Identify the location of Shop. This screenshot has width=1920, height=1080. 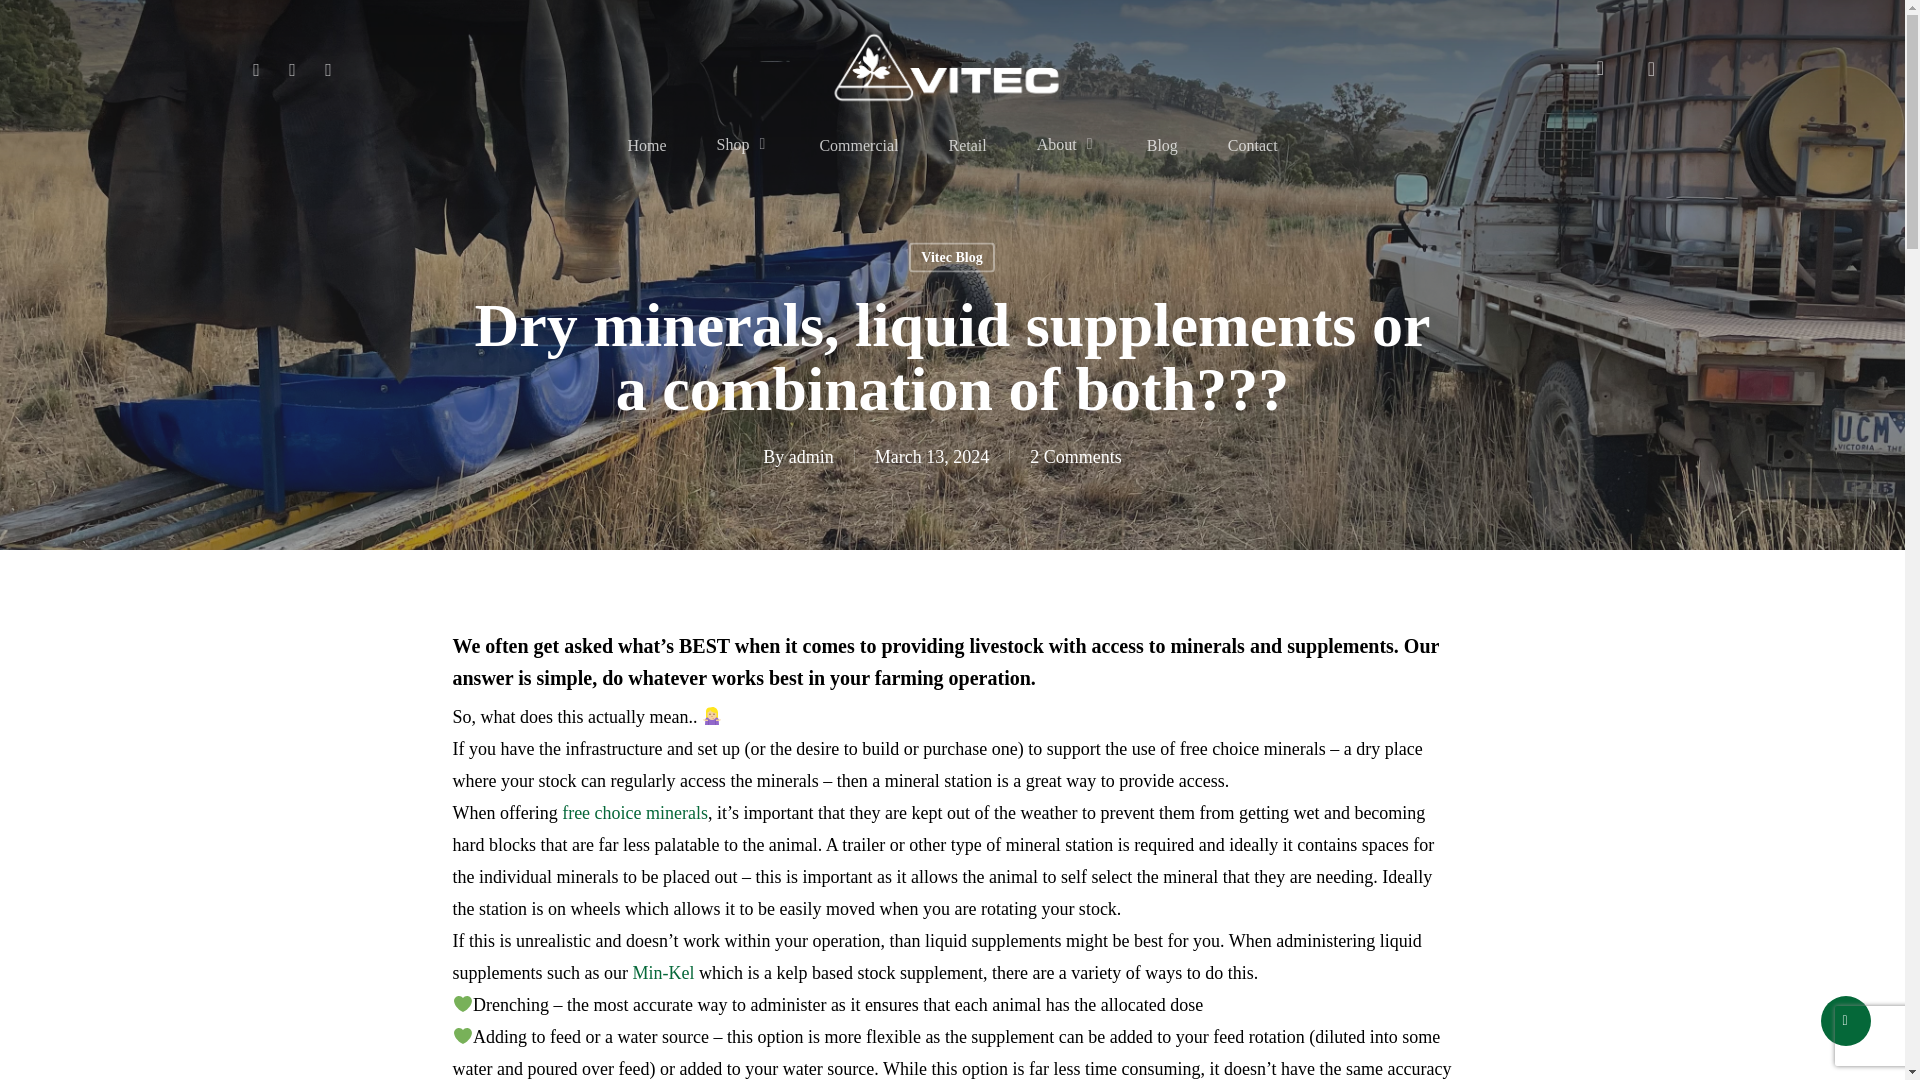
(742, 146).